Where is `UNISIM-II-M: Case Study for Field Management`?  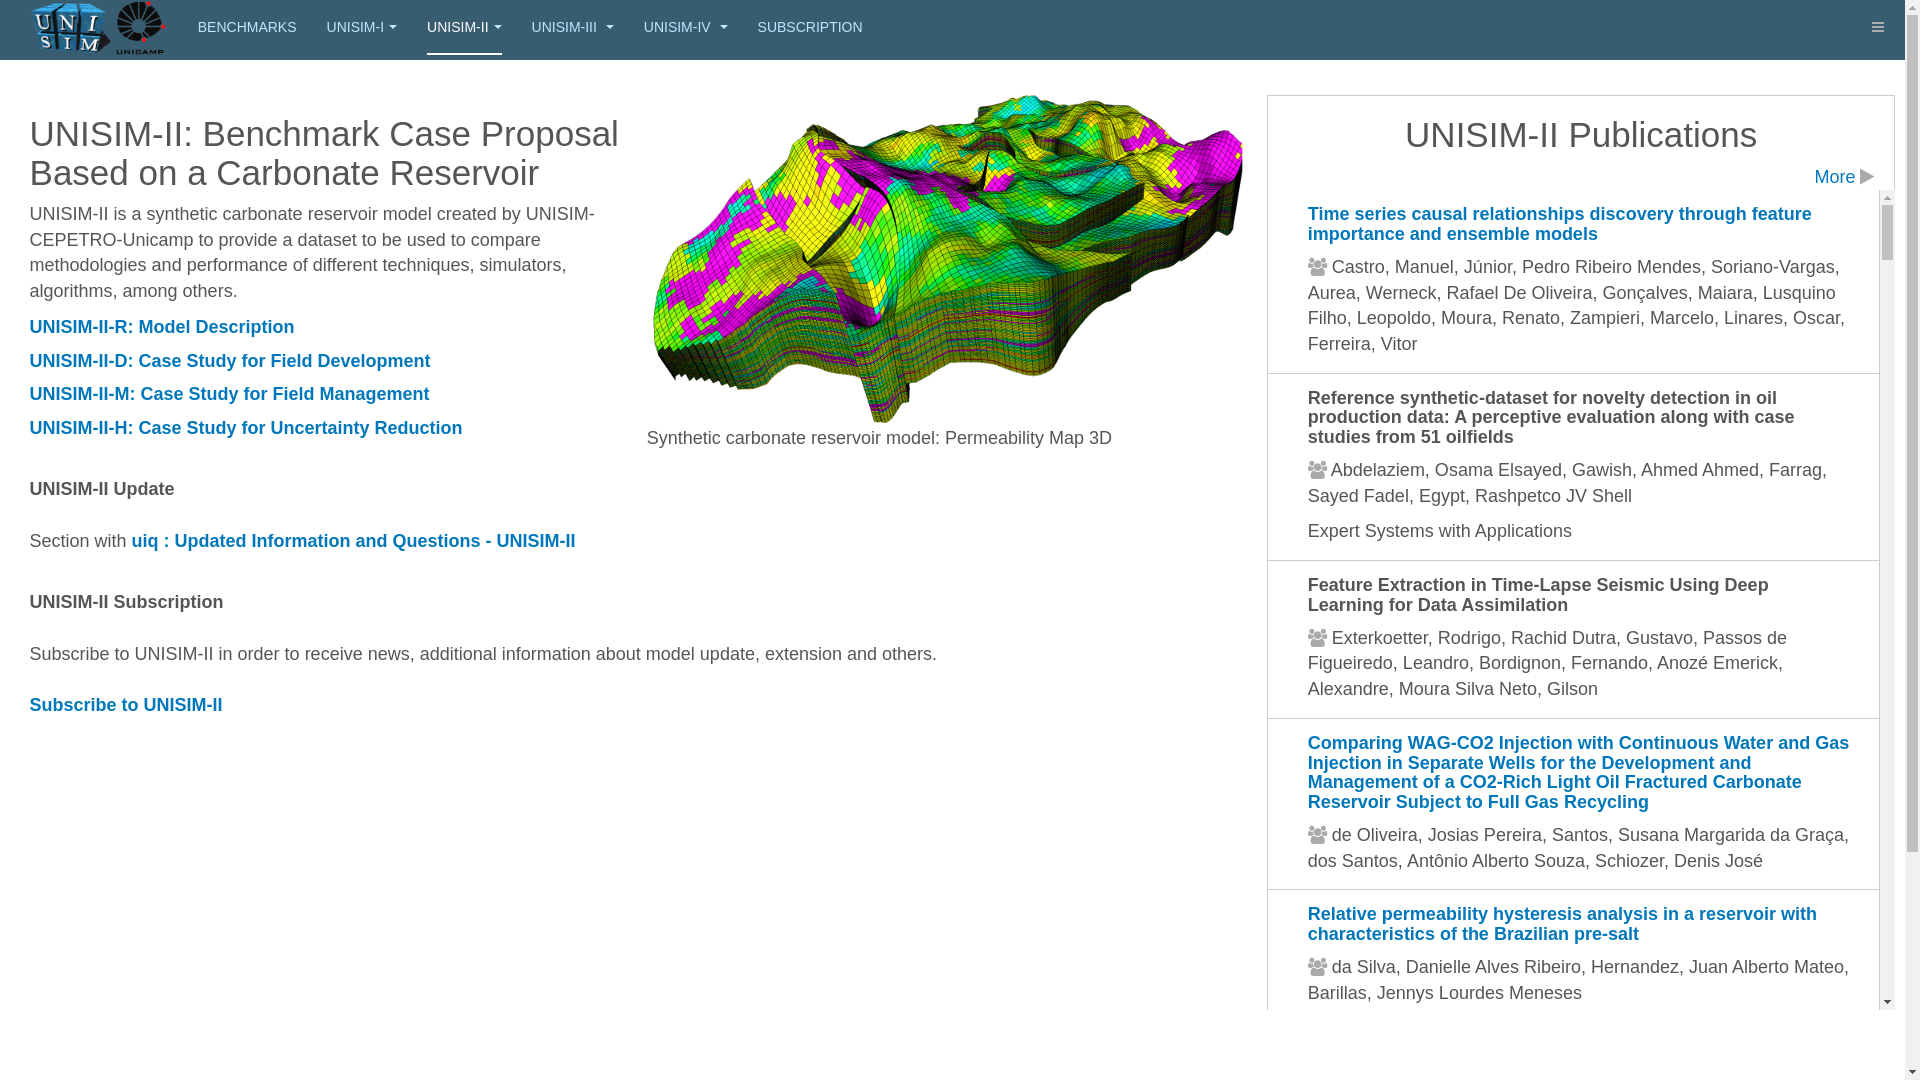
UNISIM-II-M: Case Study for Field Management is located at coordinates (230, 394).